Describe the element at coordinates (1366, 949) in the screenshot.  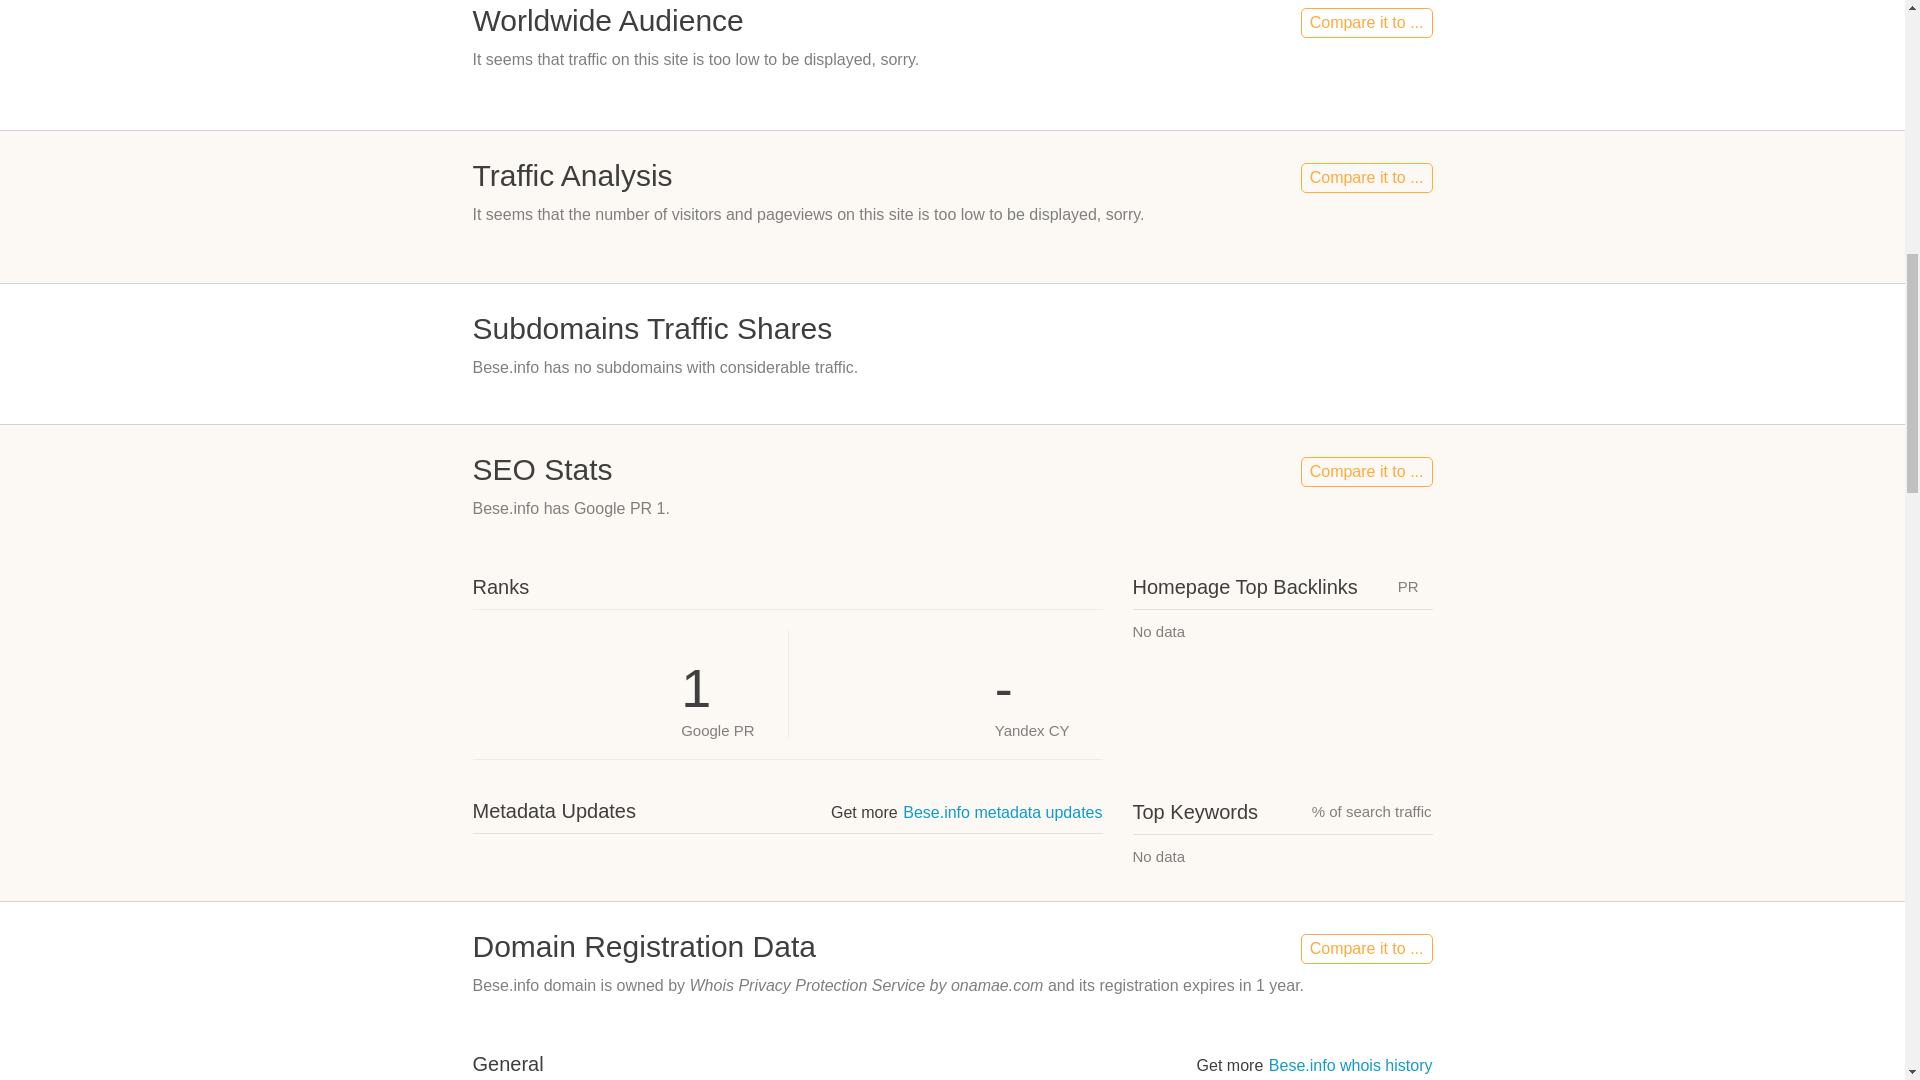
I see `Compare it to ...` at that location.